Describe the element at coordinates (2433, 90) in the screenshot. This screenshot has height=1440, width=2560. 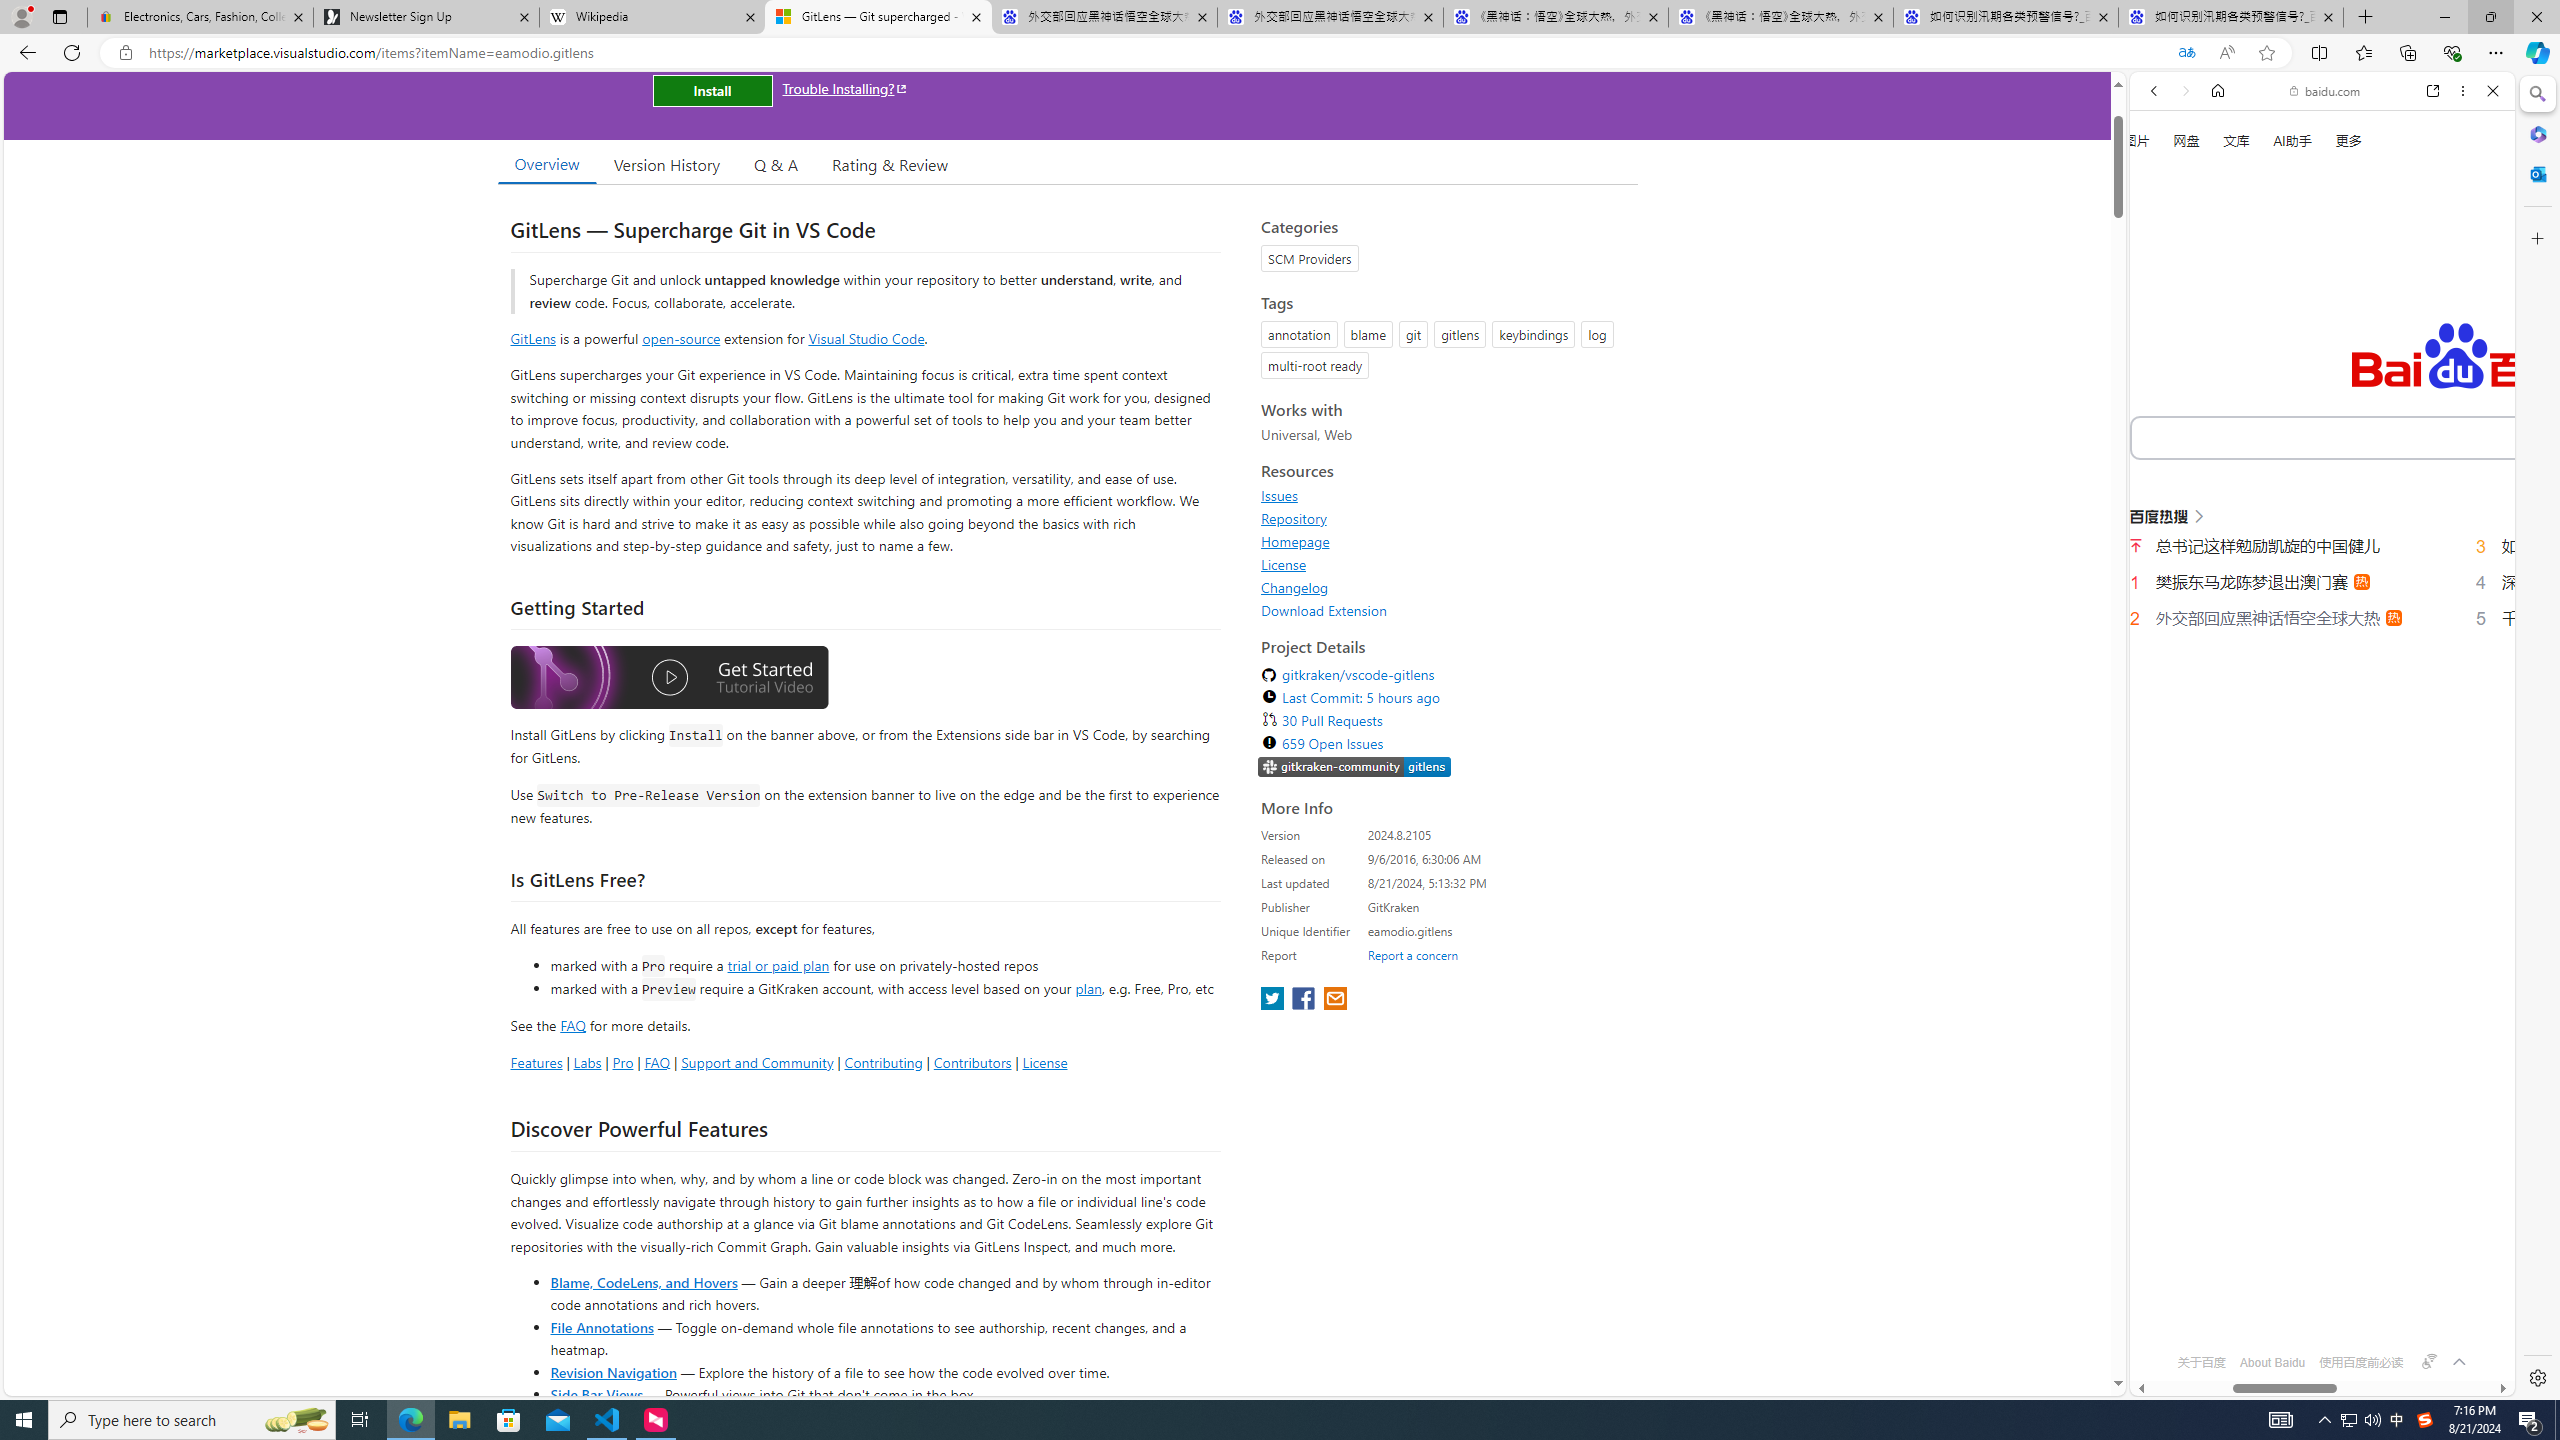
I see `Open link in new tab` at that location.